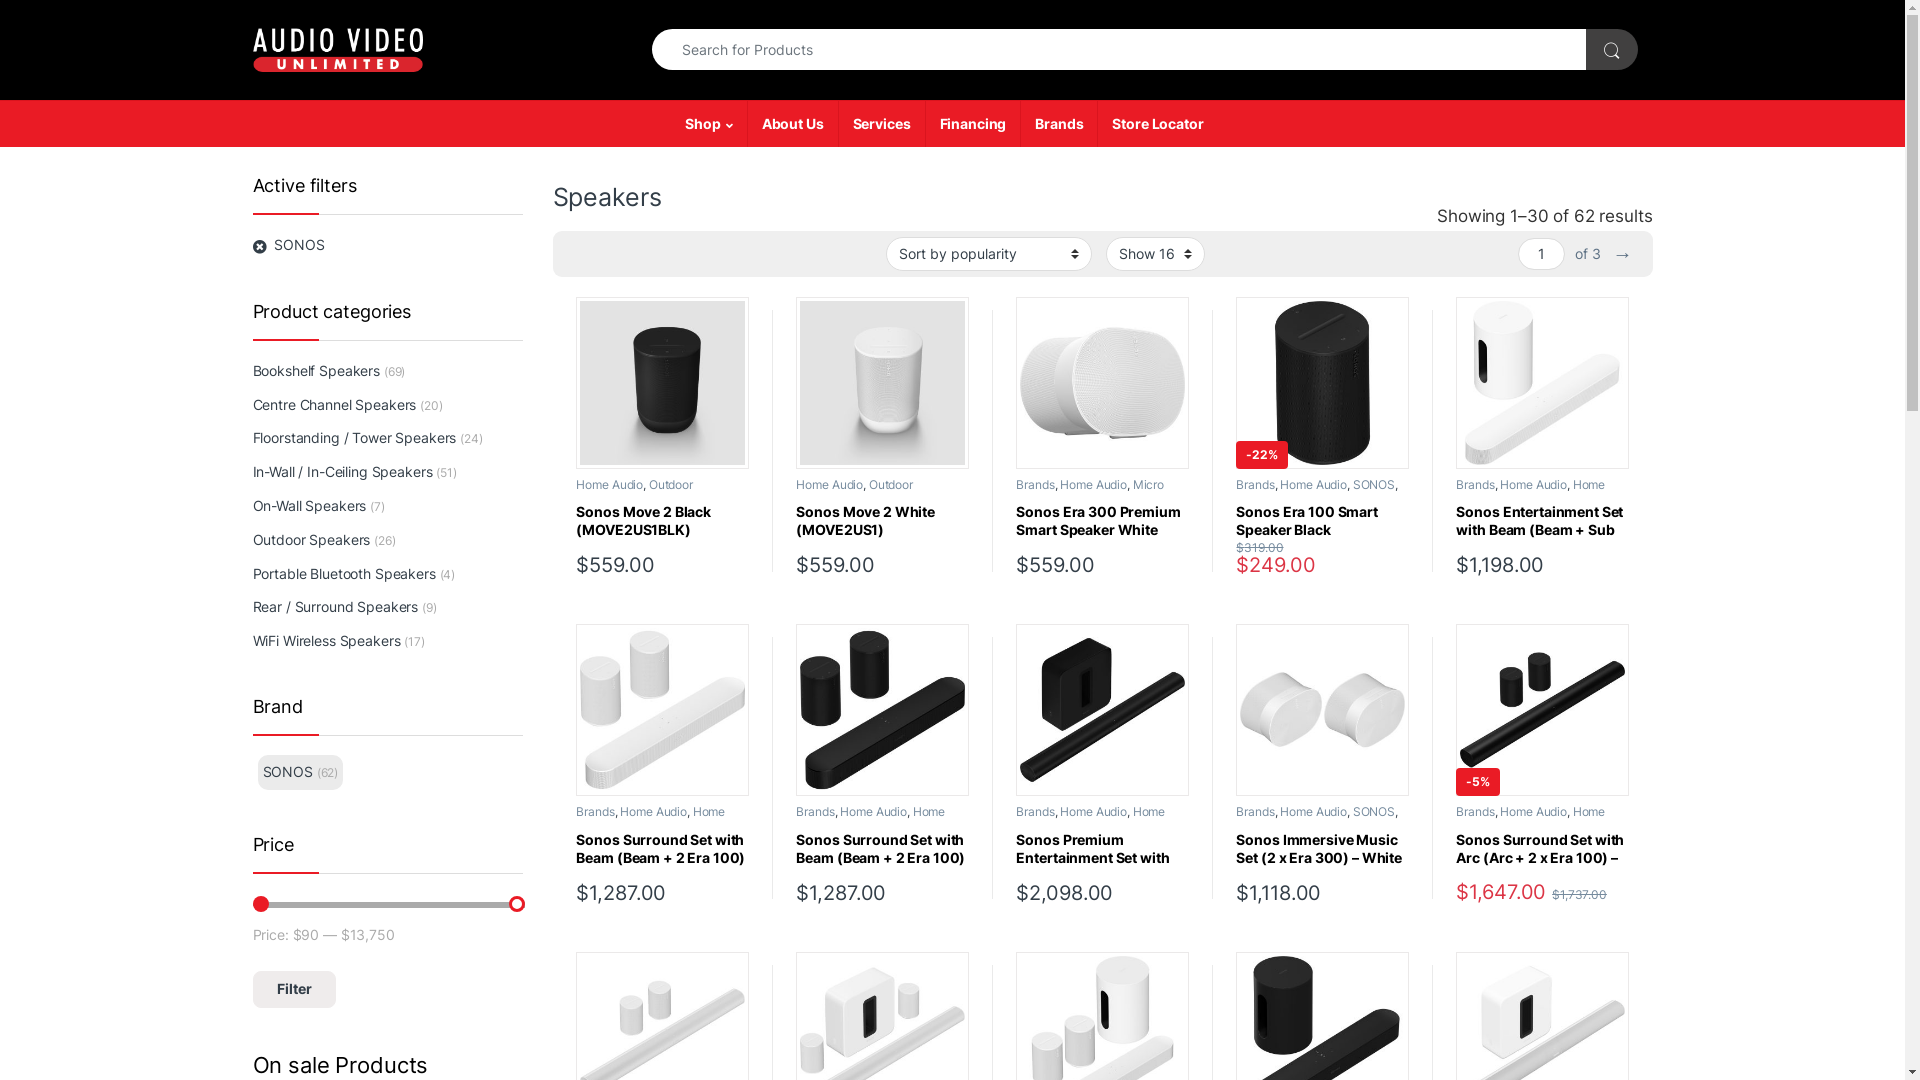 Image resolution: width=1920 pixels, height=1080 pixels. Describe the element at coordinates (1534, 484) in the screenshot. I see `Home Audio` at that location.